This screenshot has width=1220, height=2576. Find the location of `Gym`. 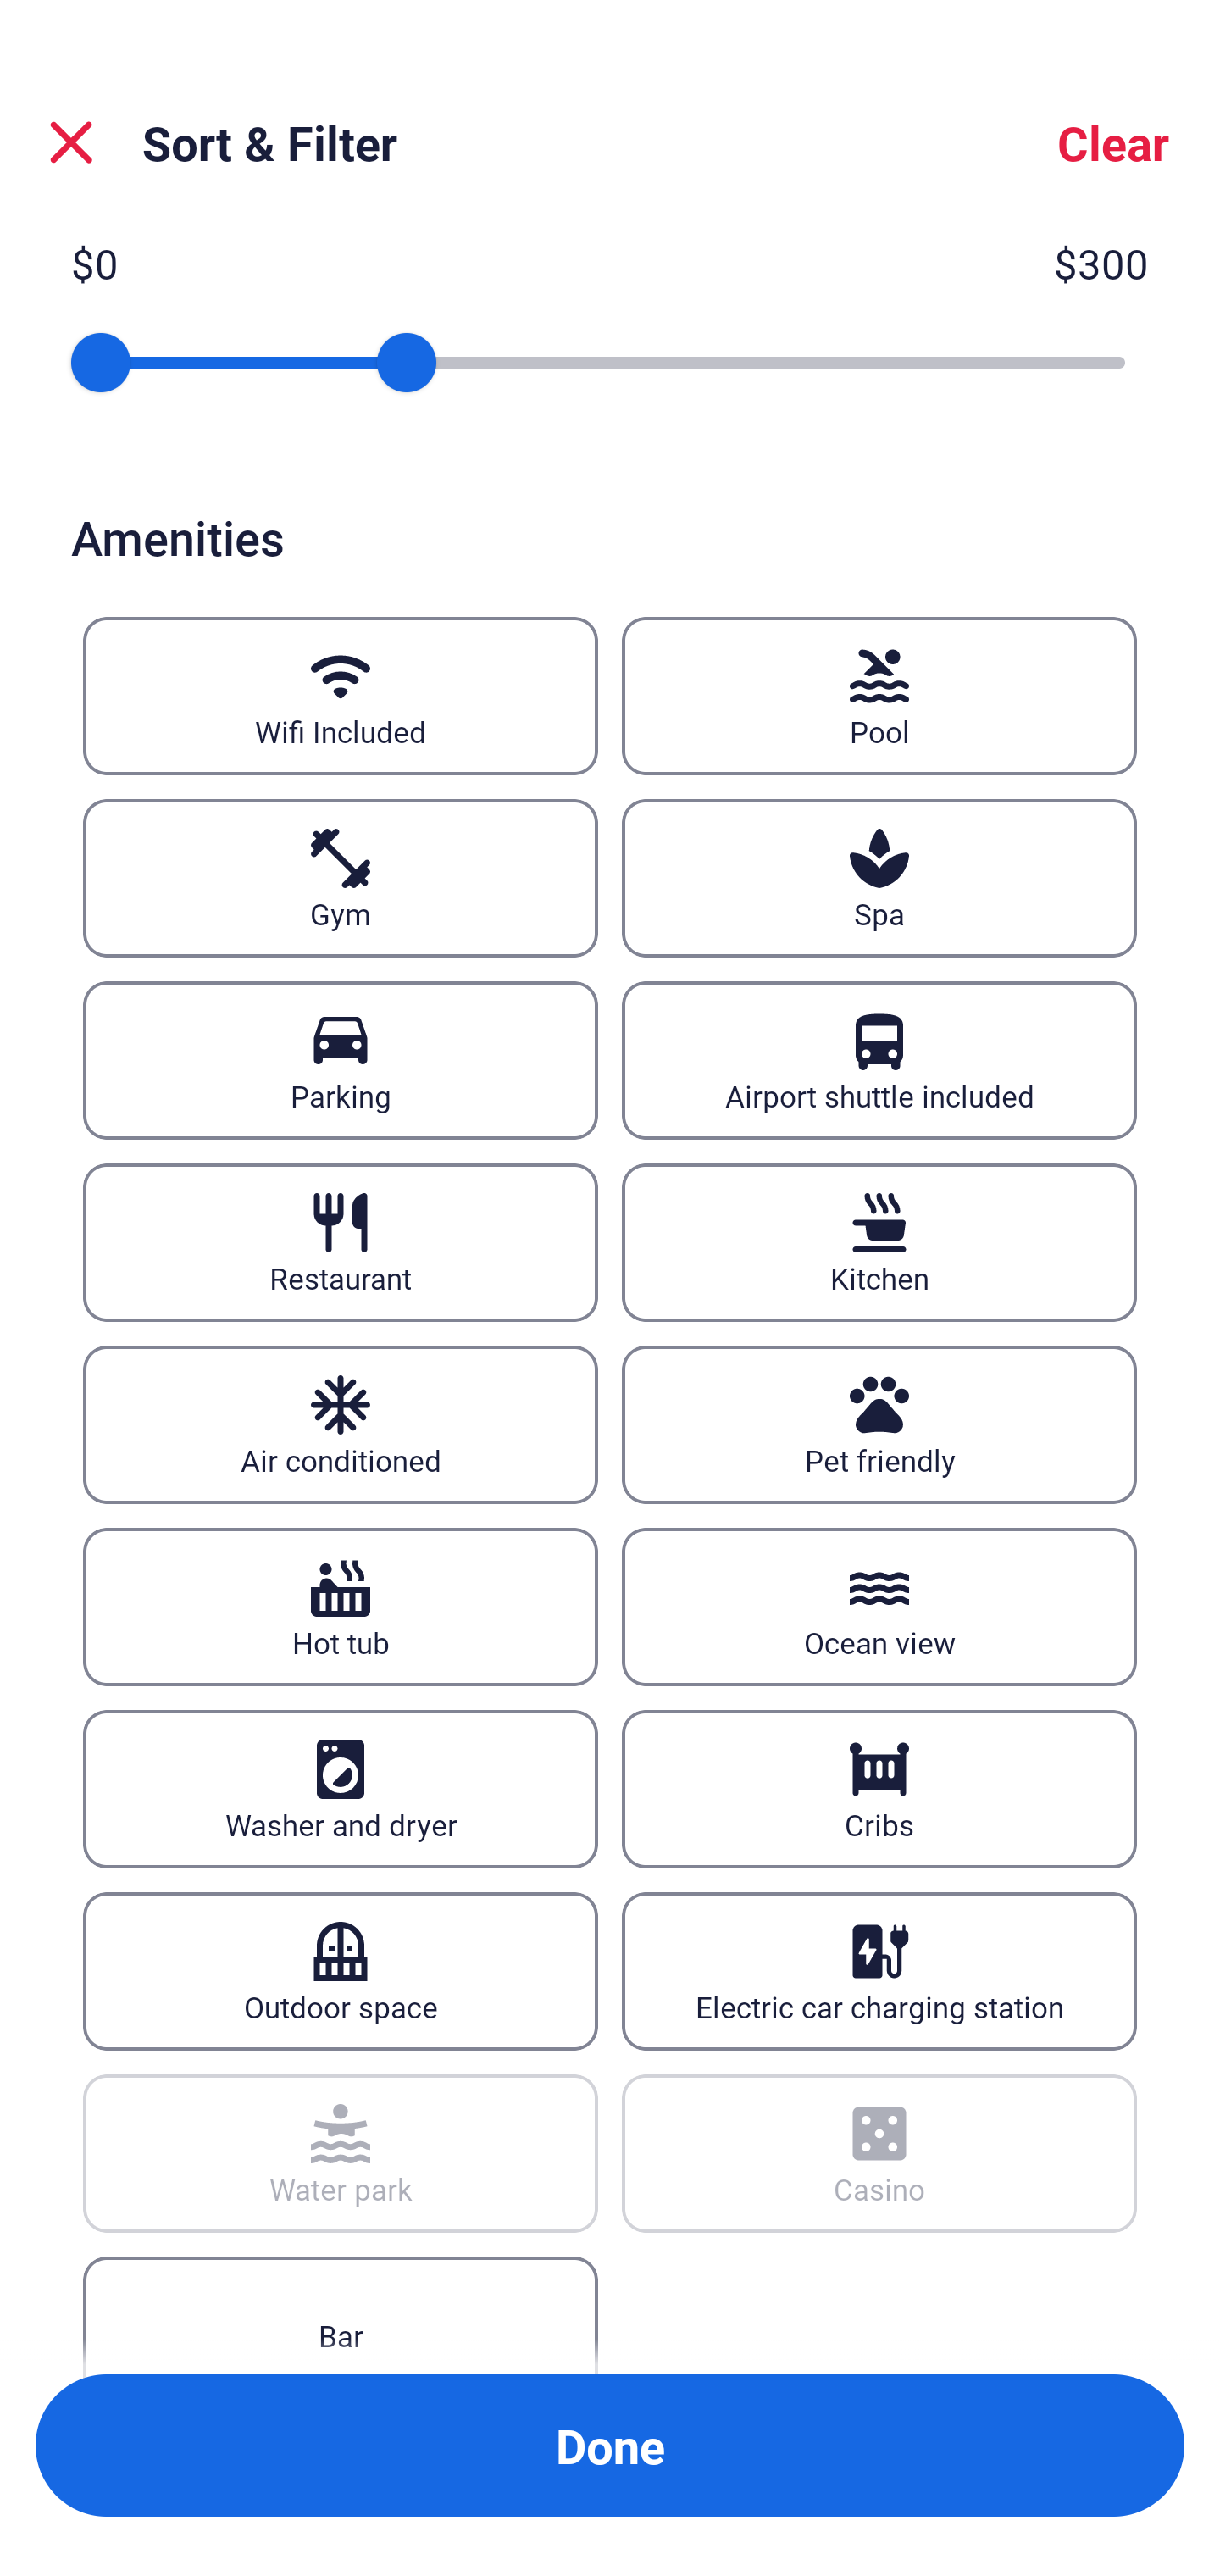

Gym is located at coordinates (340, 878).